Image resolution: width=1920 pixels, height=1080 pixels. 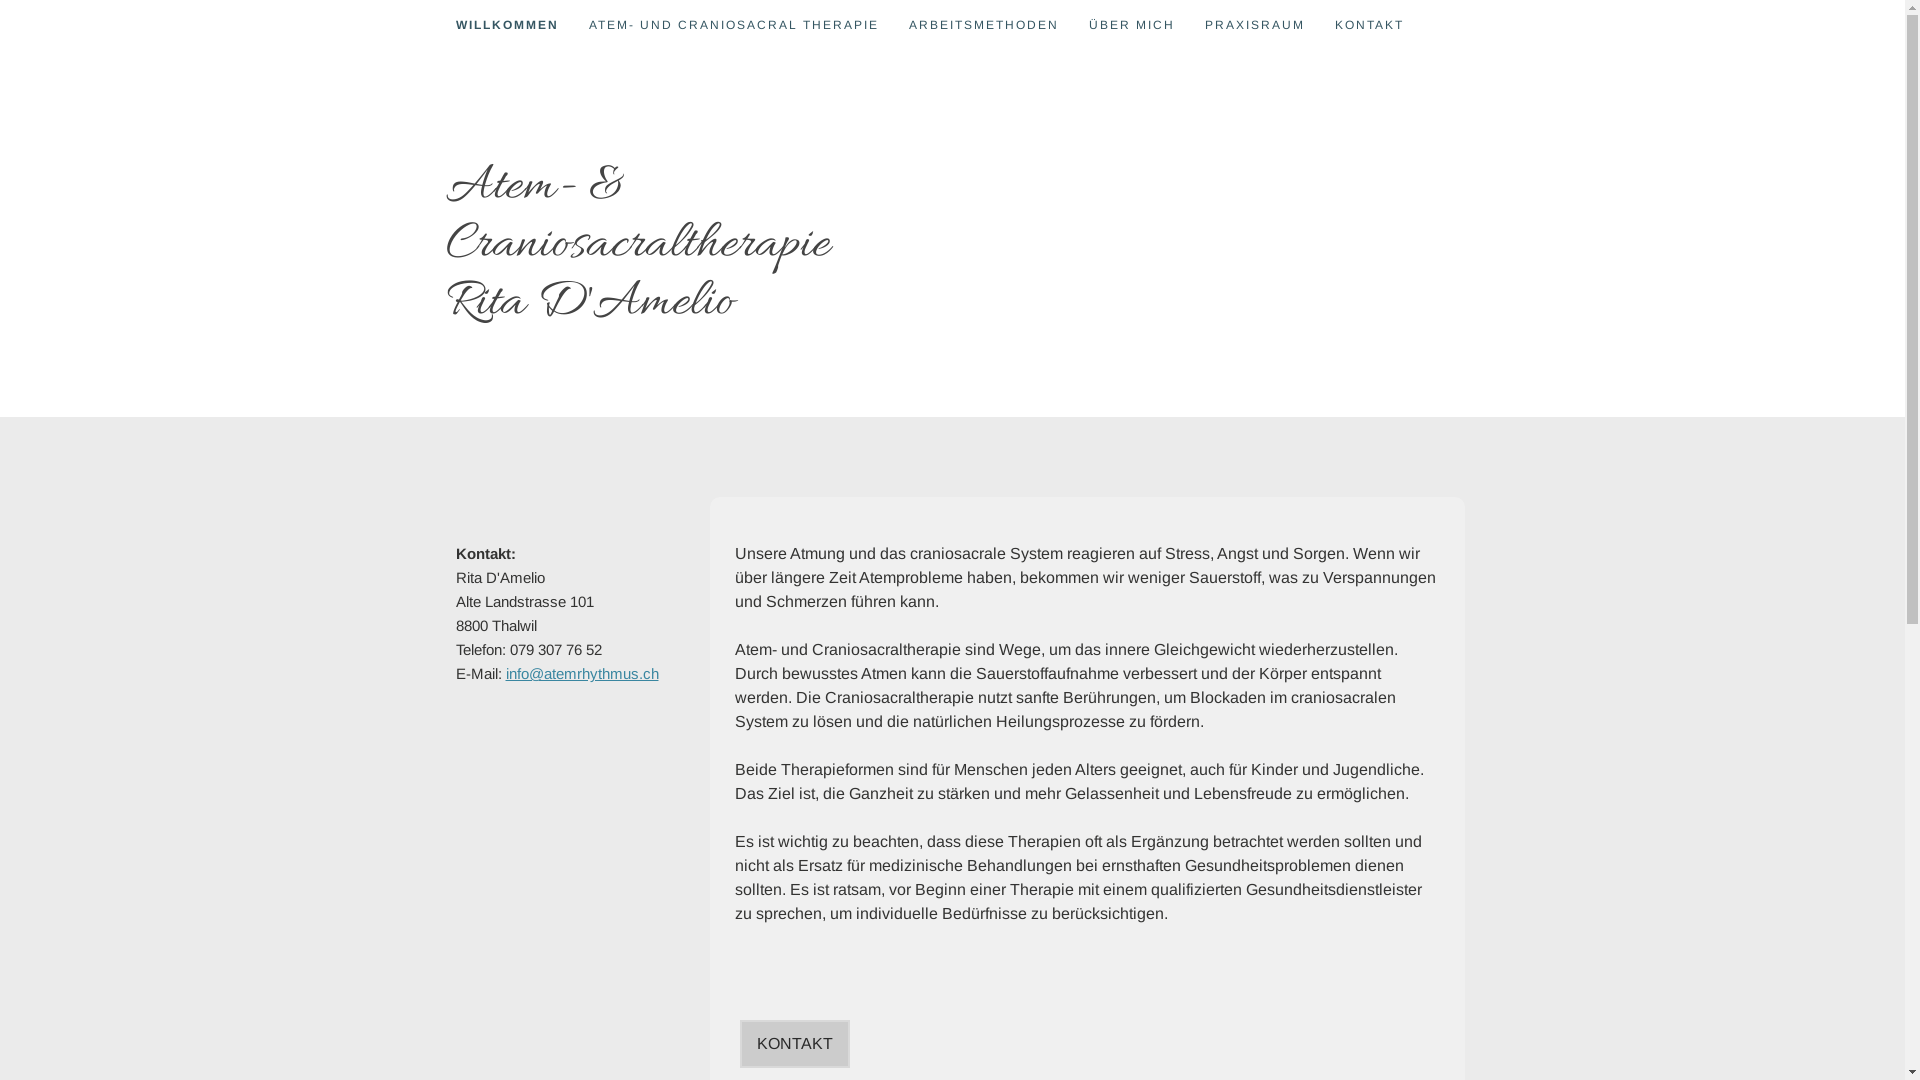 What do you see at coordinates (1255, 24) in the screenshot?
I see `PRAXISRAUM` at bounding box center [1255, 24].